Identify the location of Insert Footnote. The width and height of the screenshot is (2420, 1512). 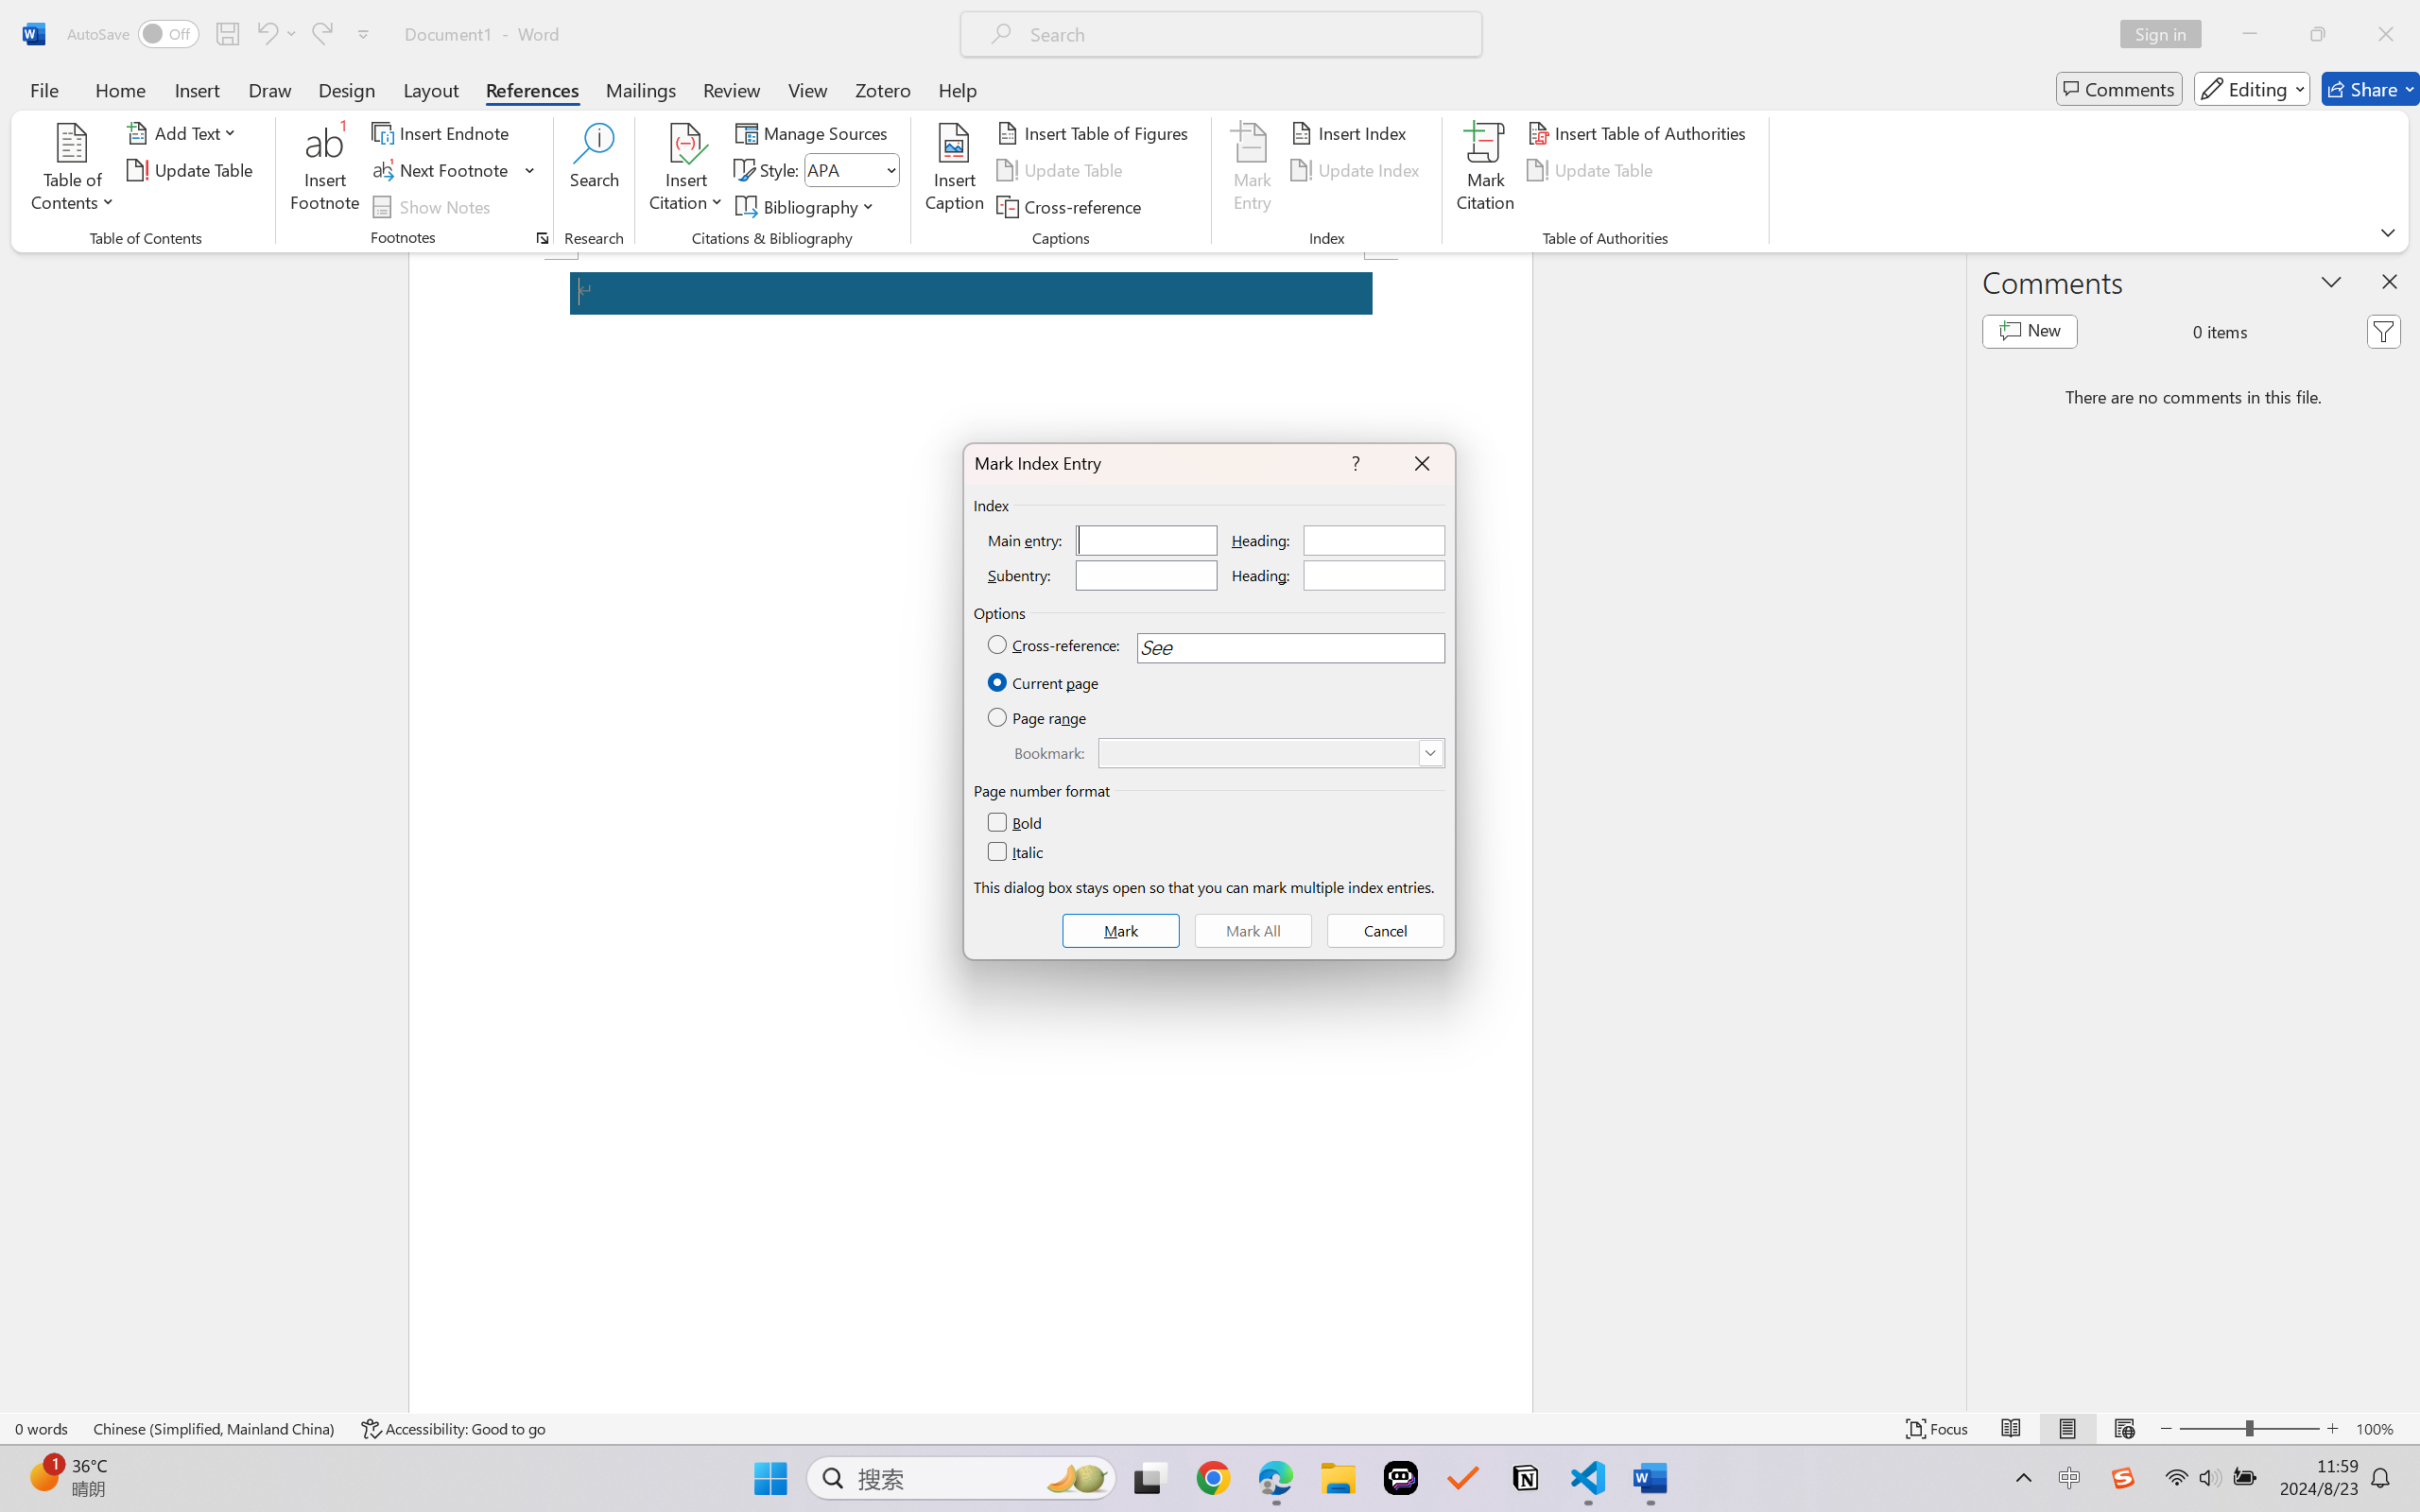
(325, 170).